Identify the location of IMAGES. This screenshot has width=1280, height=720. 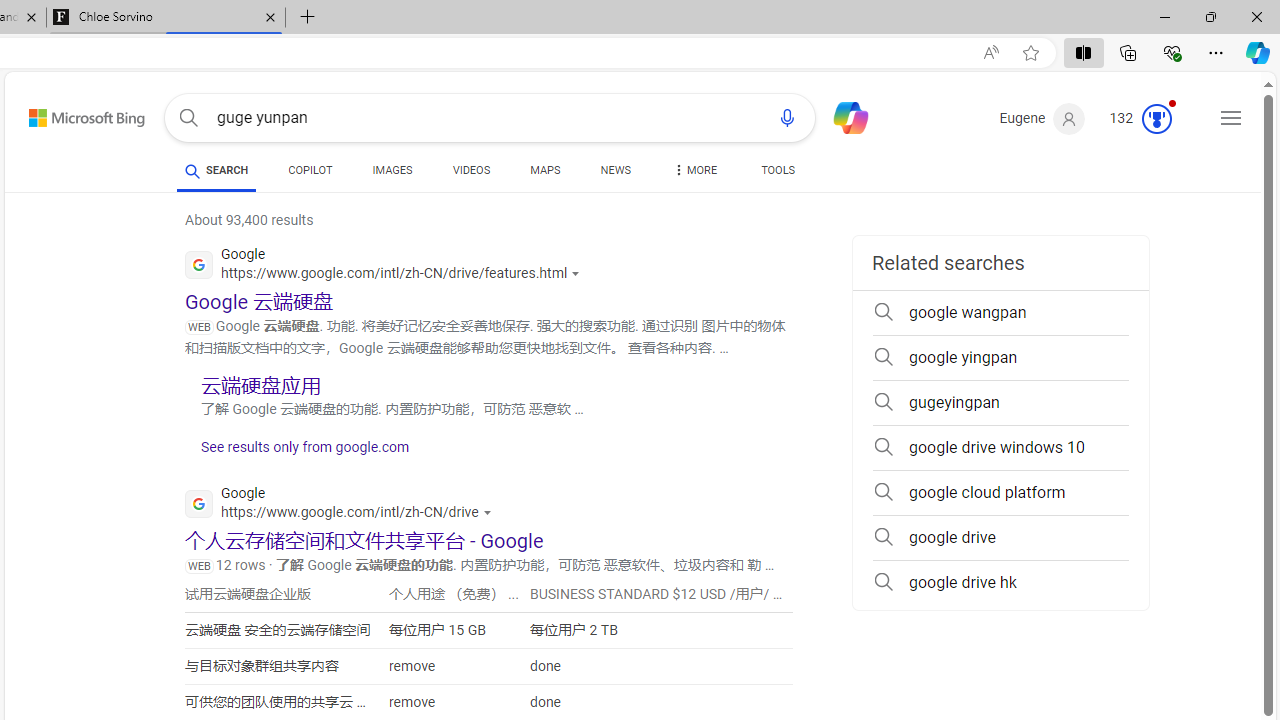
(392, 174).